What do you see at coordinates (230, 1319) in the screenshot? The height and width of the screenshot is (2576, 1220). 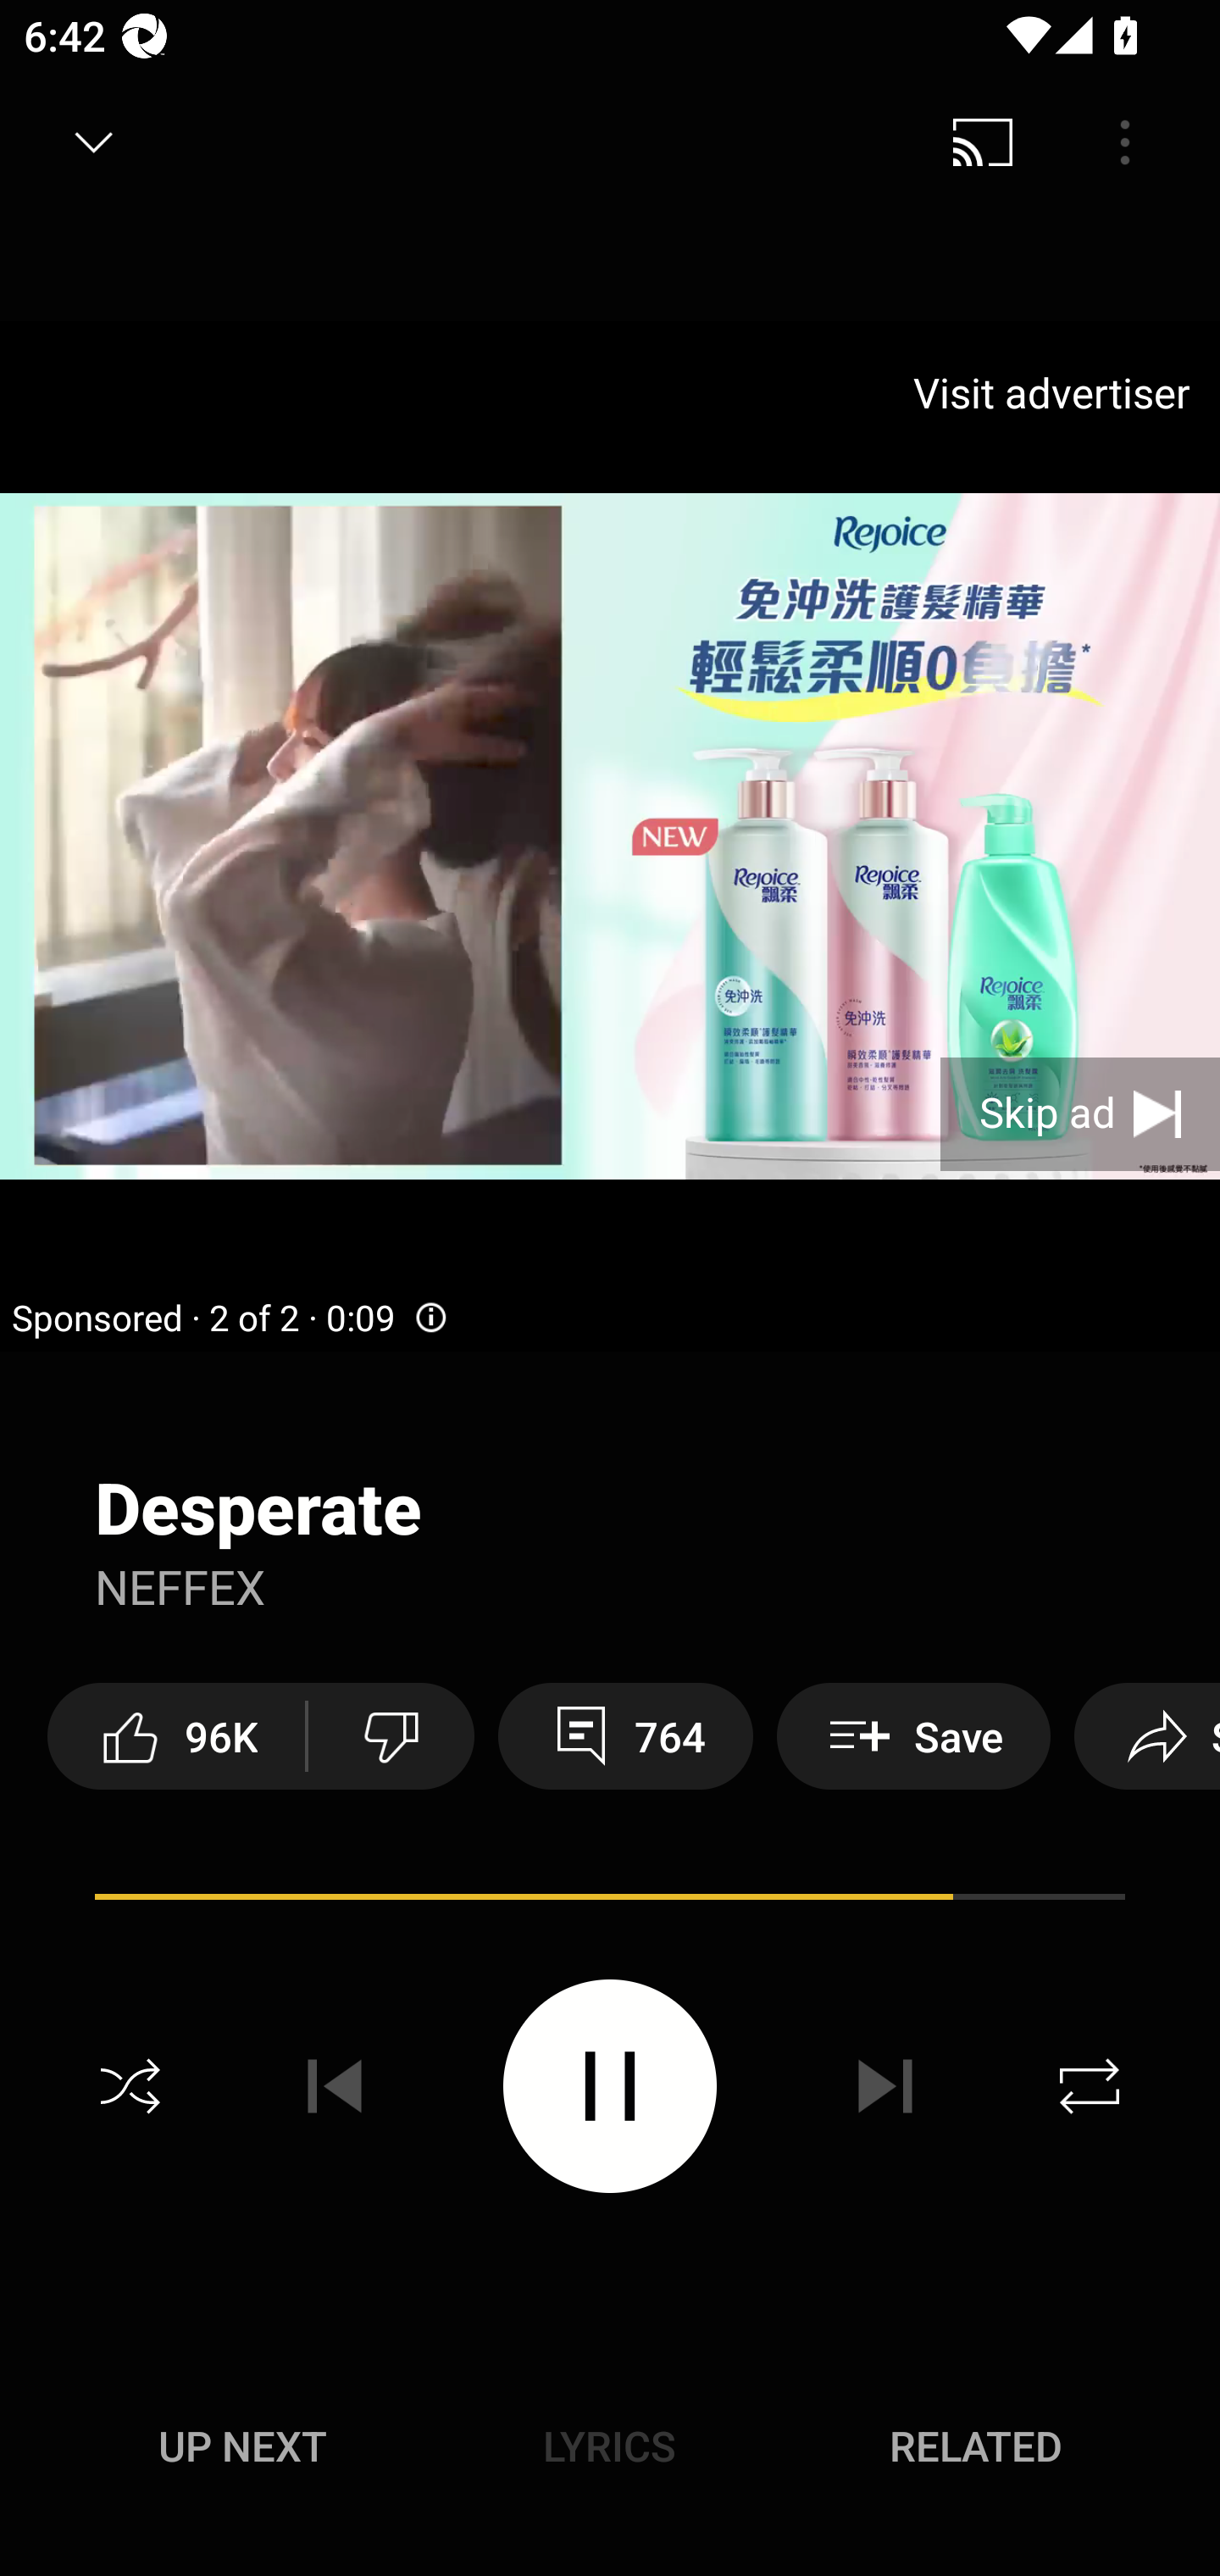 I see `Sponsored · 2 of 2 · 0:09` at bounding box center [230, 1319].